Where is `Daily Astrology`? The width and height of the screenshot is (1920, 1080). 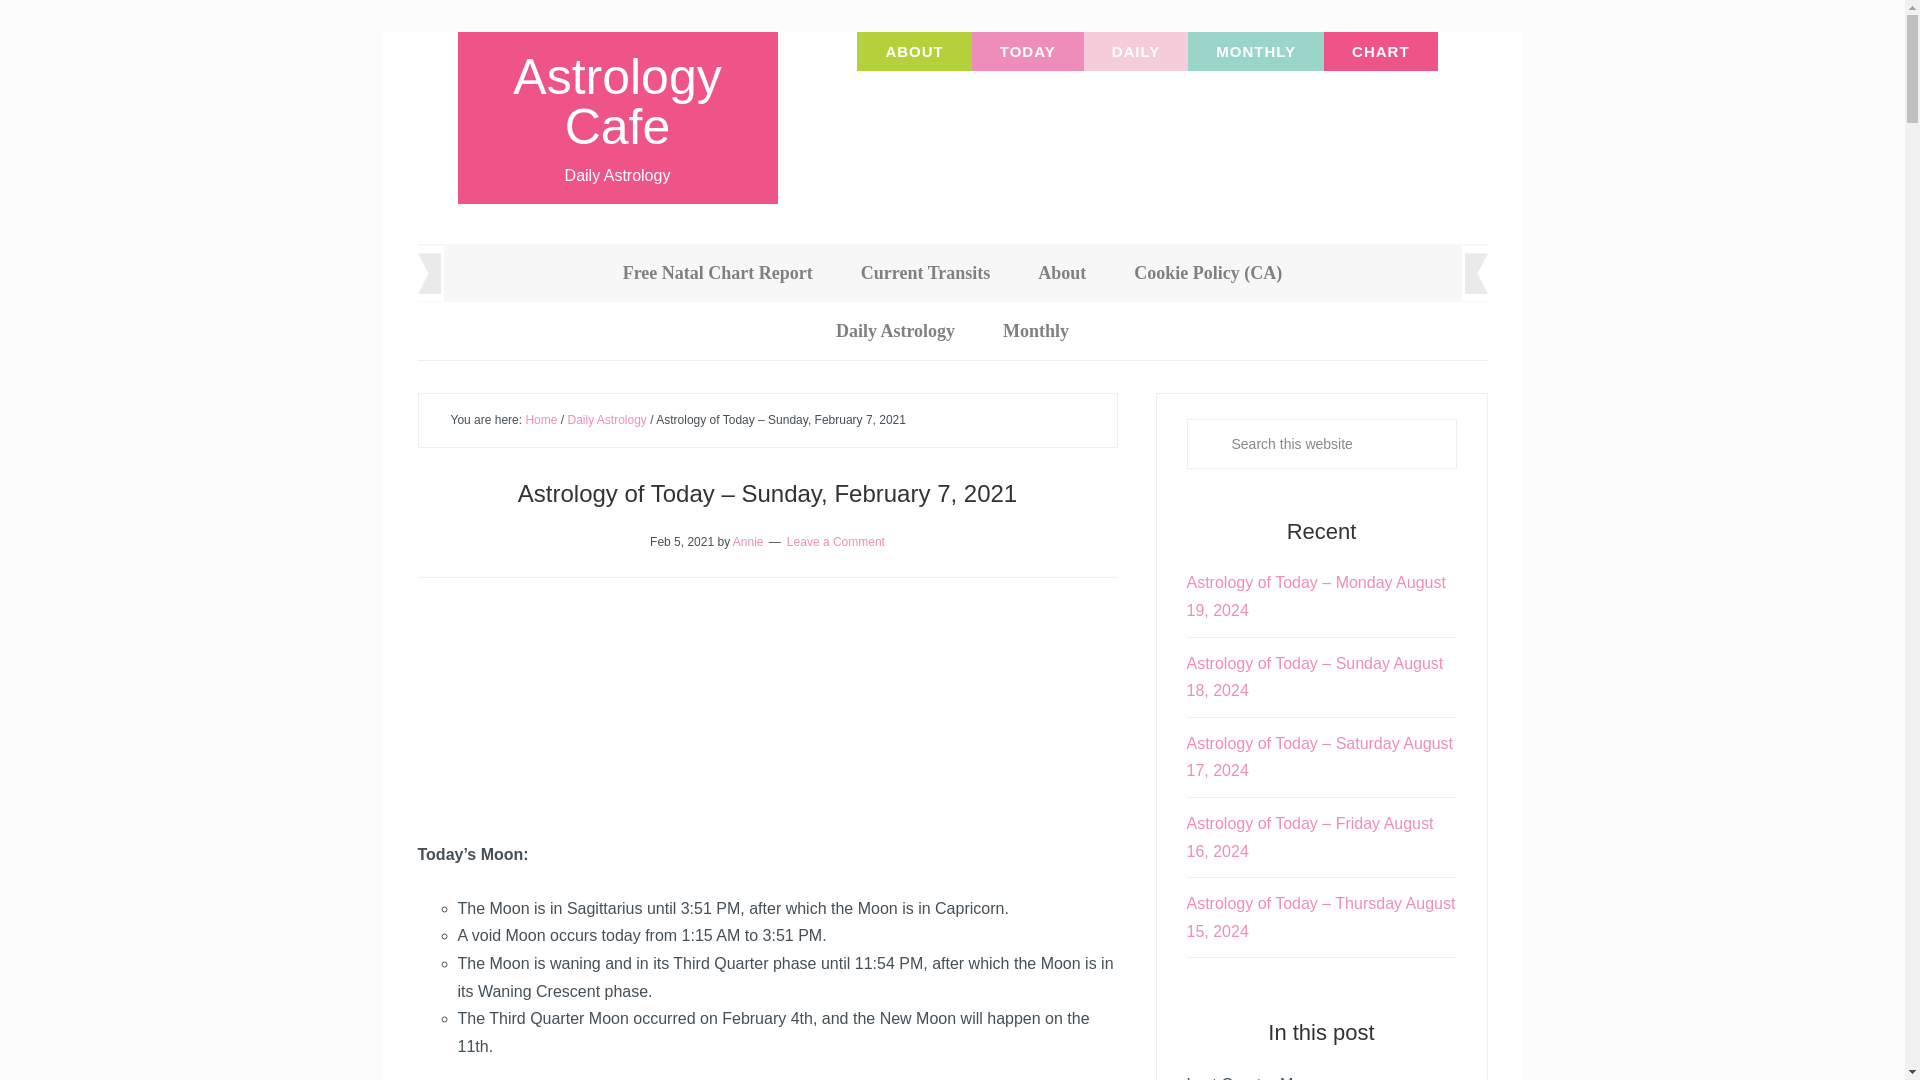 Daily Astrology is located at coordinates (896, 330).